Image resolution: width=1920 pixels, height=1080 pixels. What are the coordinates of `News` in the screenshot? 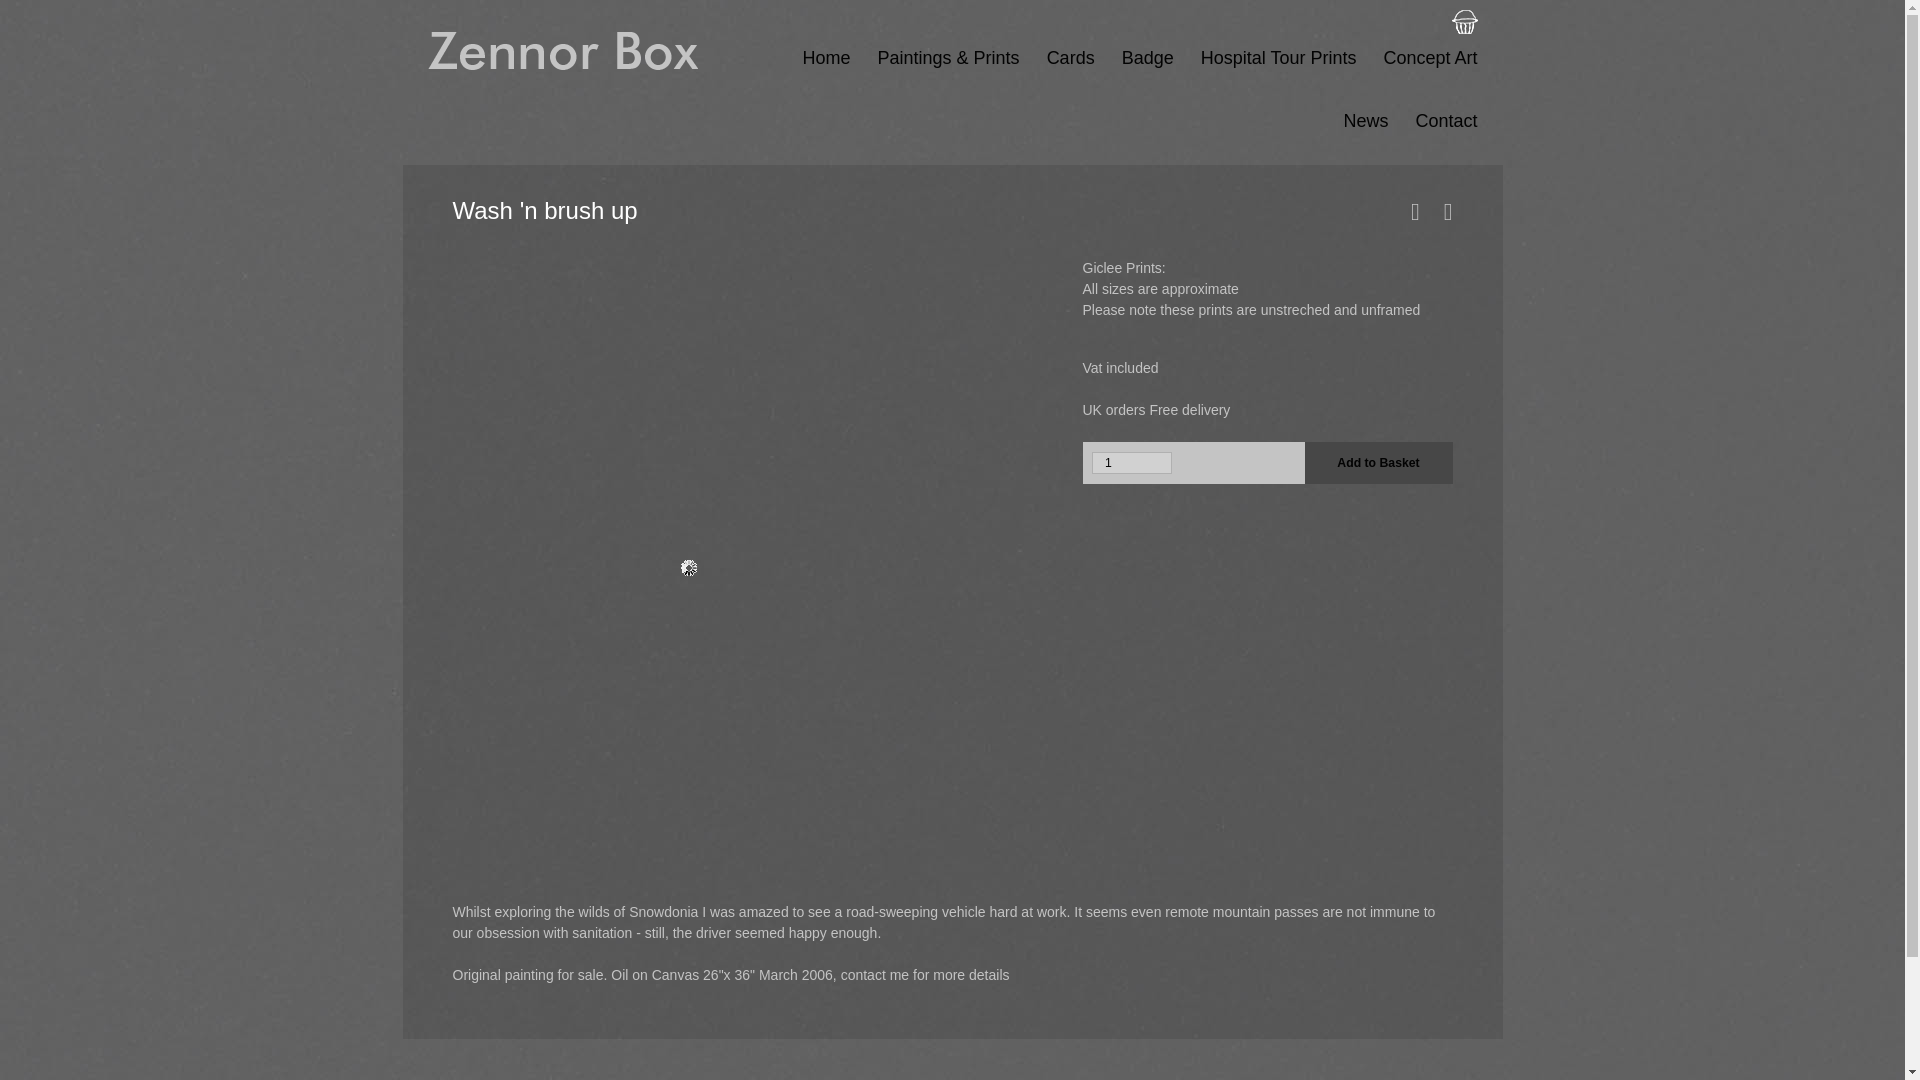 It's located at (1352, 133).